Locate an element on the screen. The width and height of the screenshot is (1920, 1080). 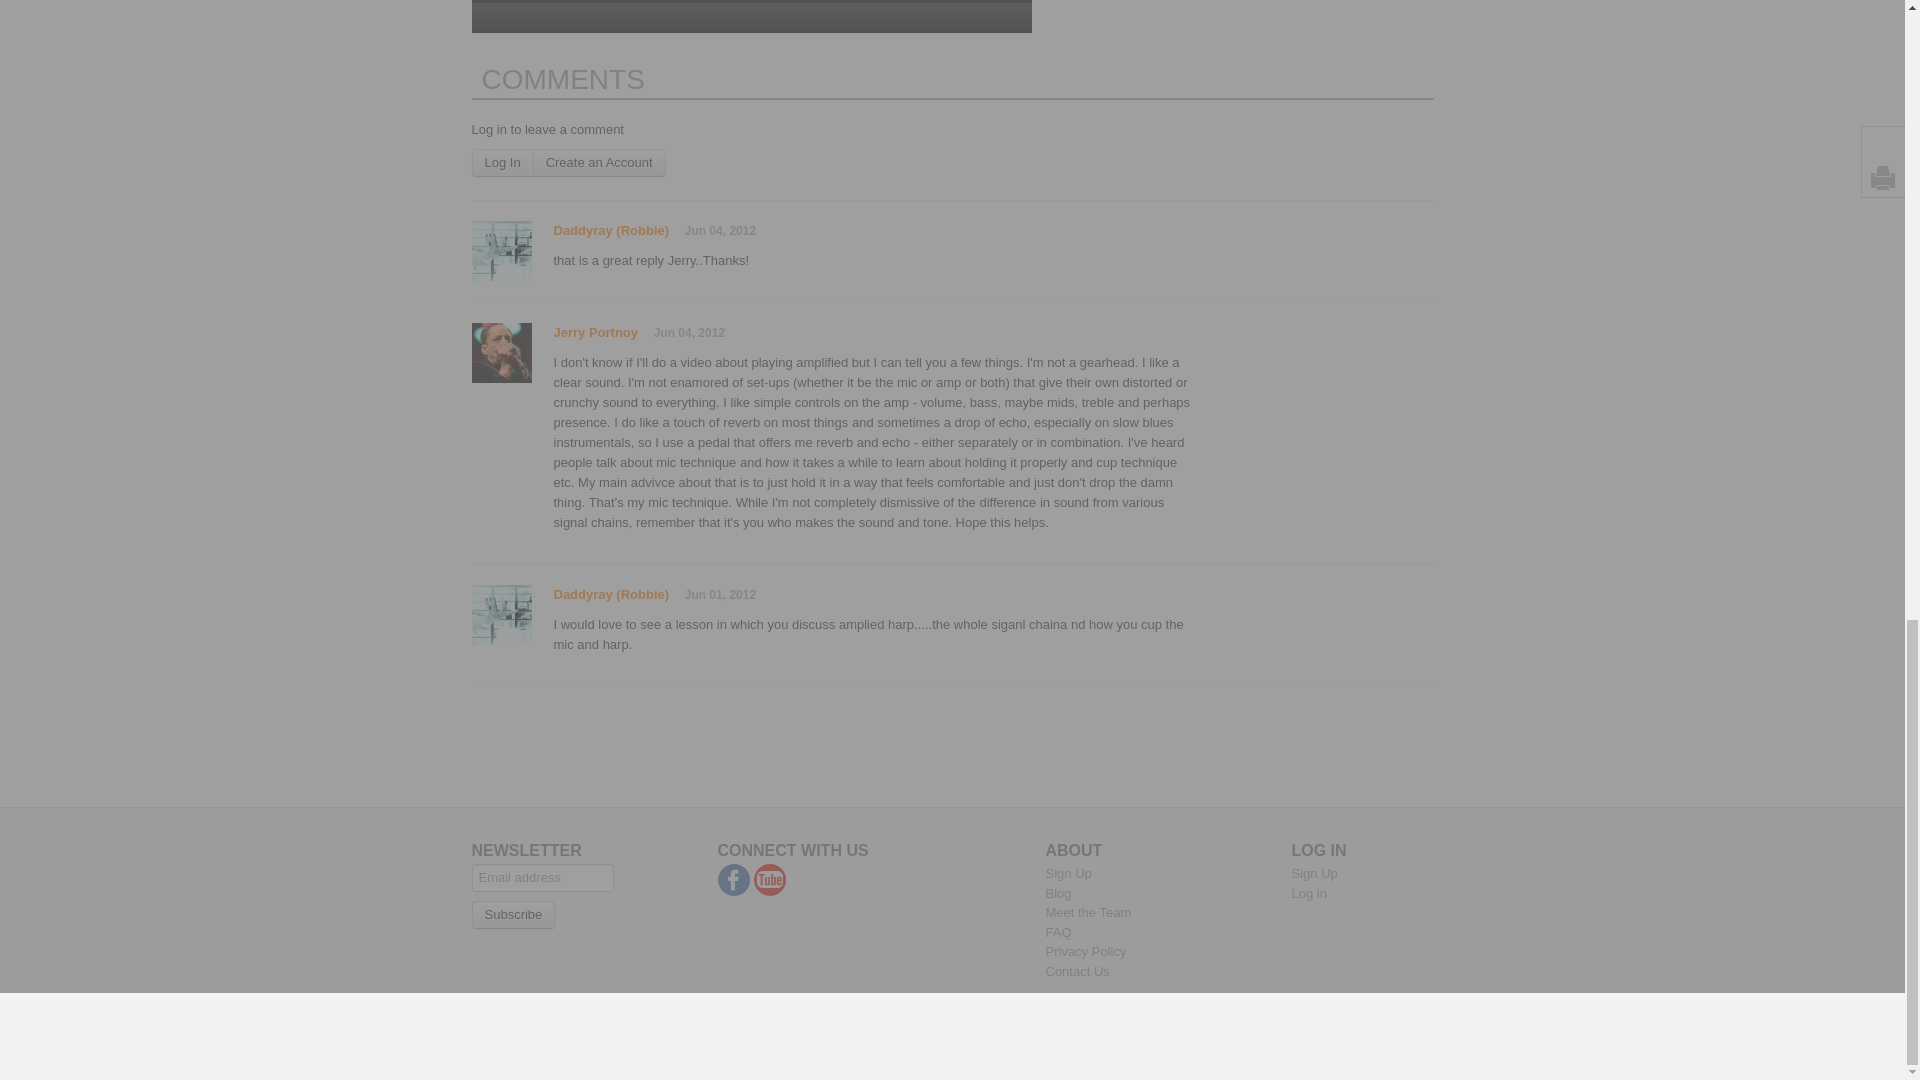
Log In is located at coordinates (502, 163).